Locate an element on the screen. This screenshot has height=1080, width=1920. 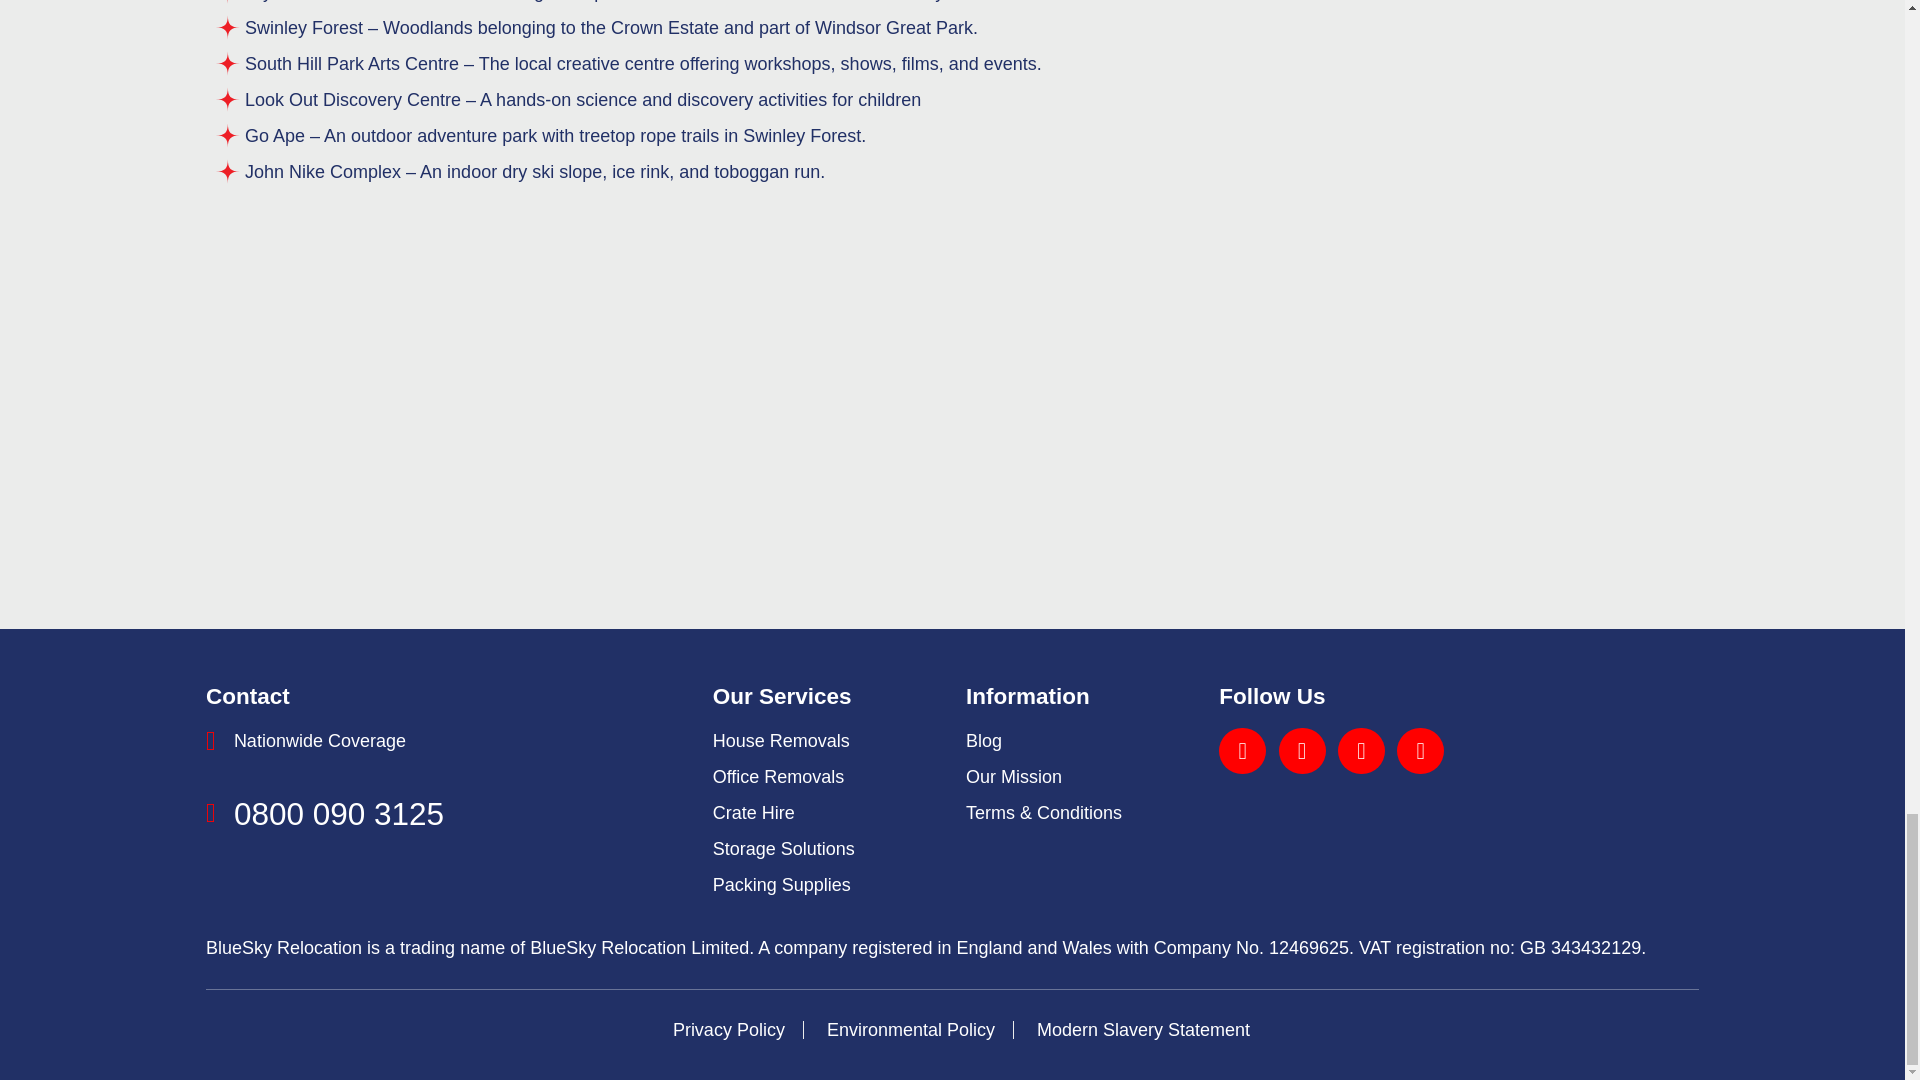
Environmental Policy is located at coordinates (910, 1030).